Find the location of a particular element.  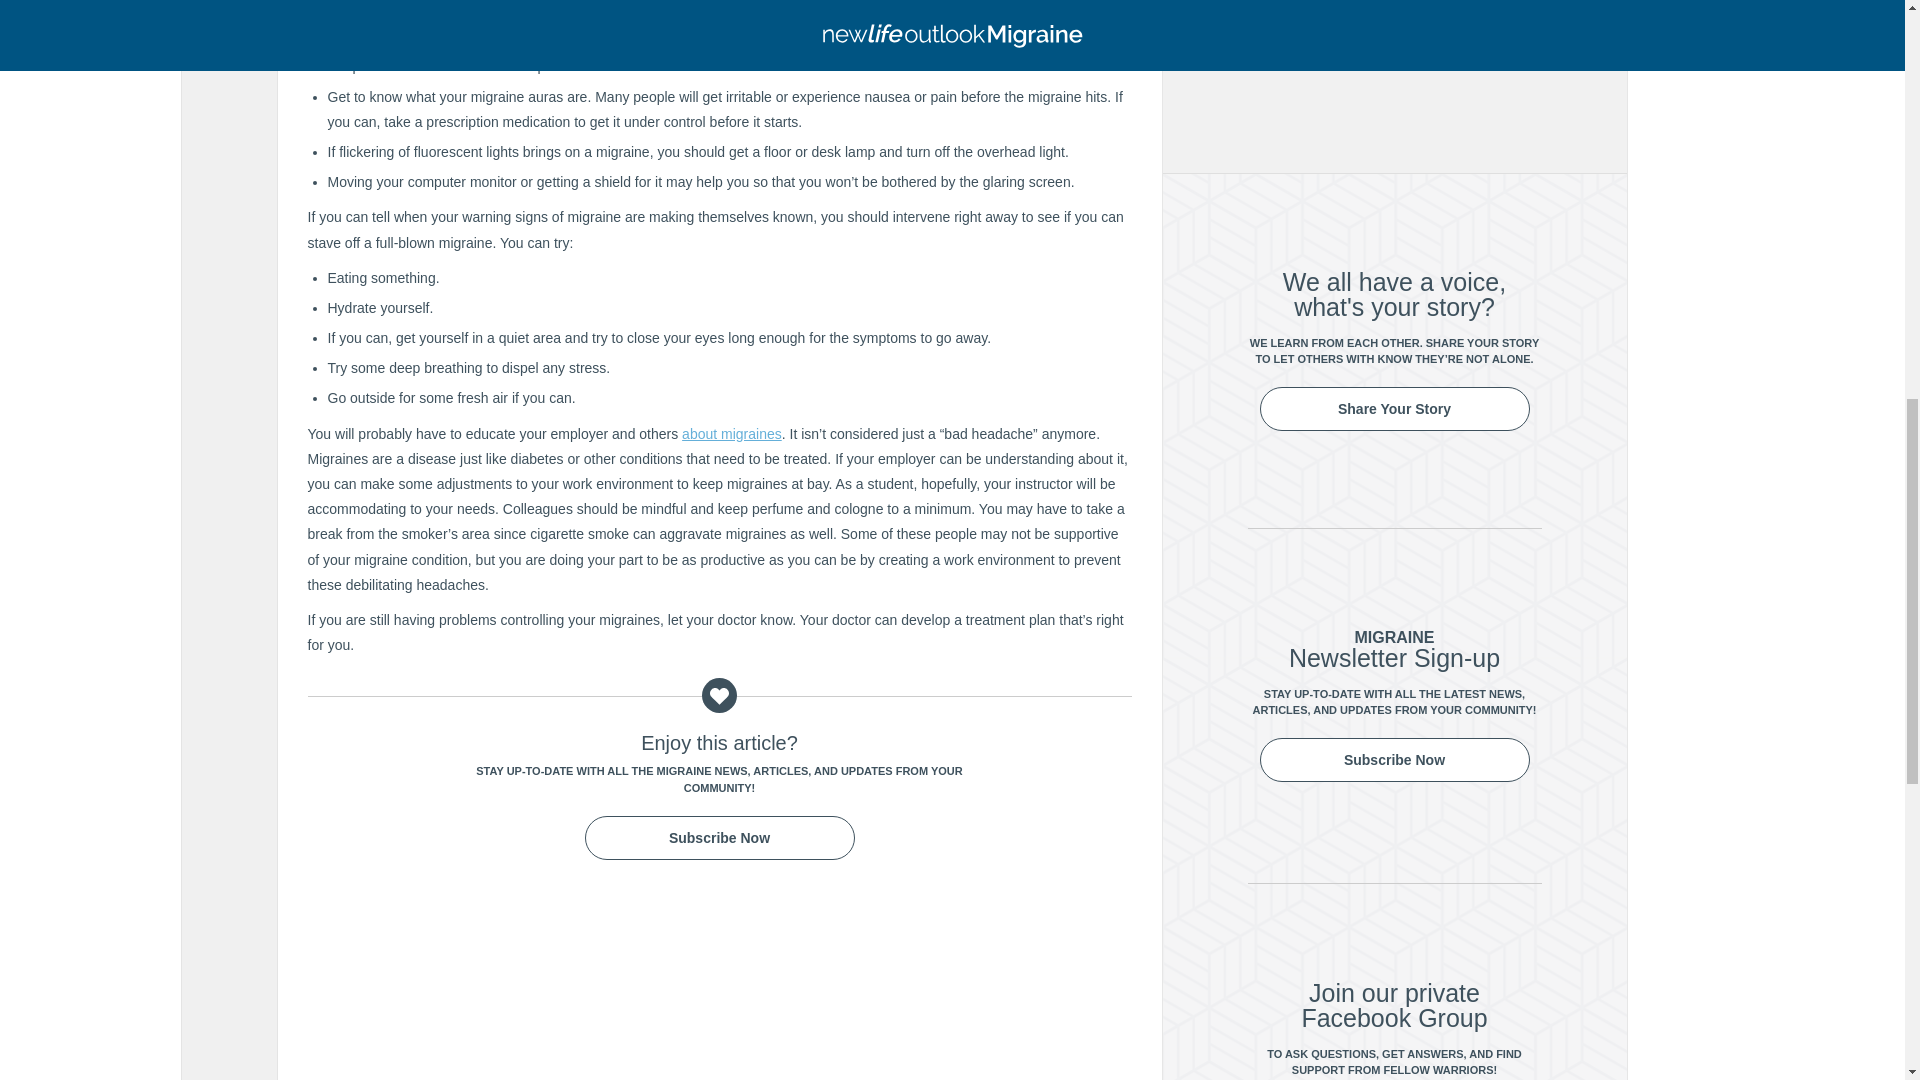

Share Your Story is located at coordinates (1394, 408).